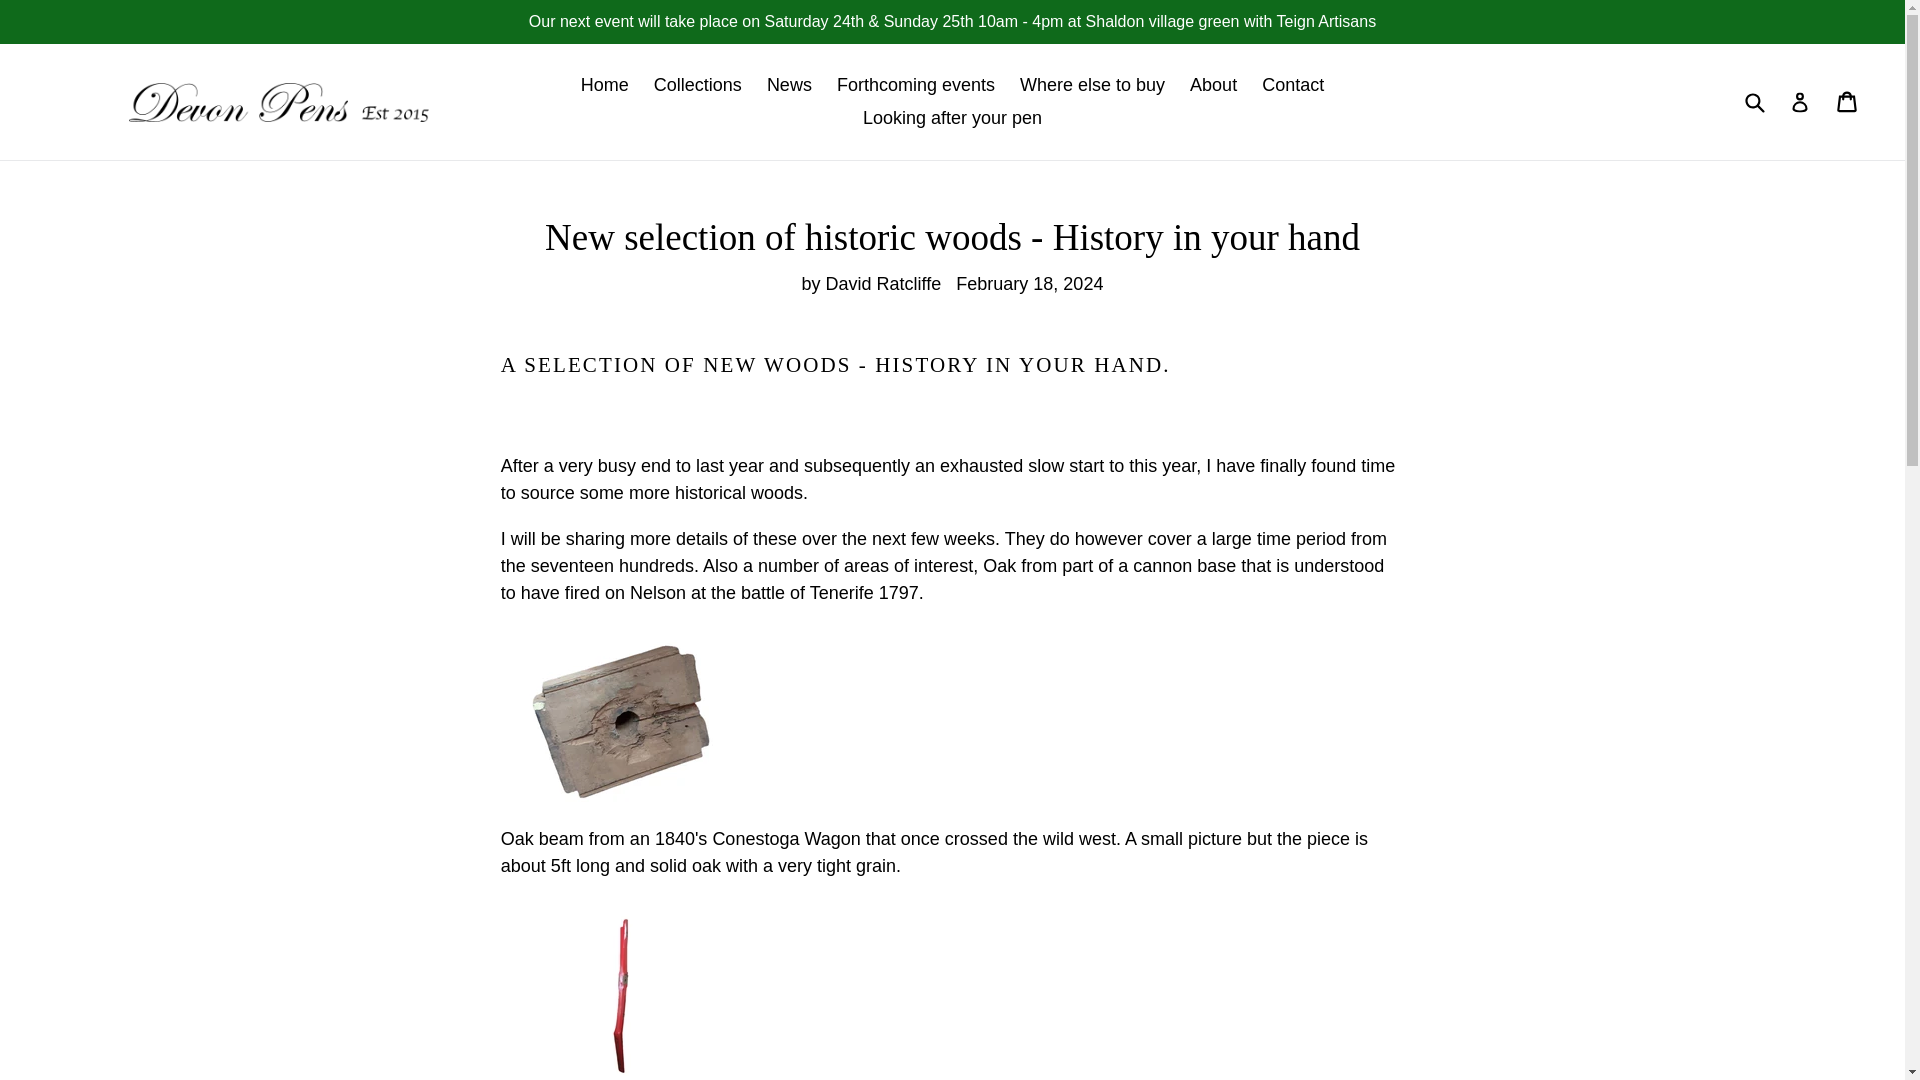 This screenshot has width=1920, height=1080. Describe the element at coordinates (604, 85) in the screenshot. I see `Home` at that location.